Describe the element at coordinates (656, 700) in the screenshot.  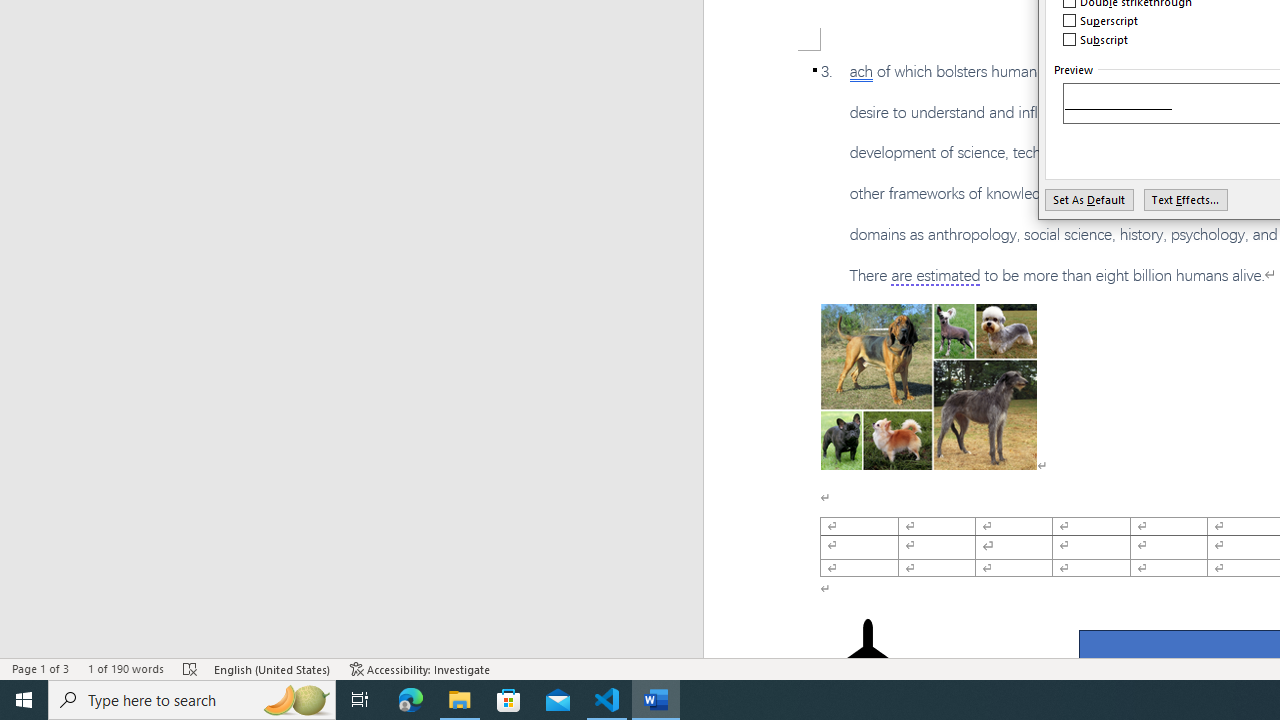
I see `Word - 1 running window` at that location.